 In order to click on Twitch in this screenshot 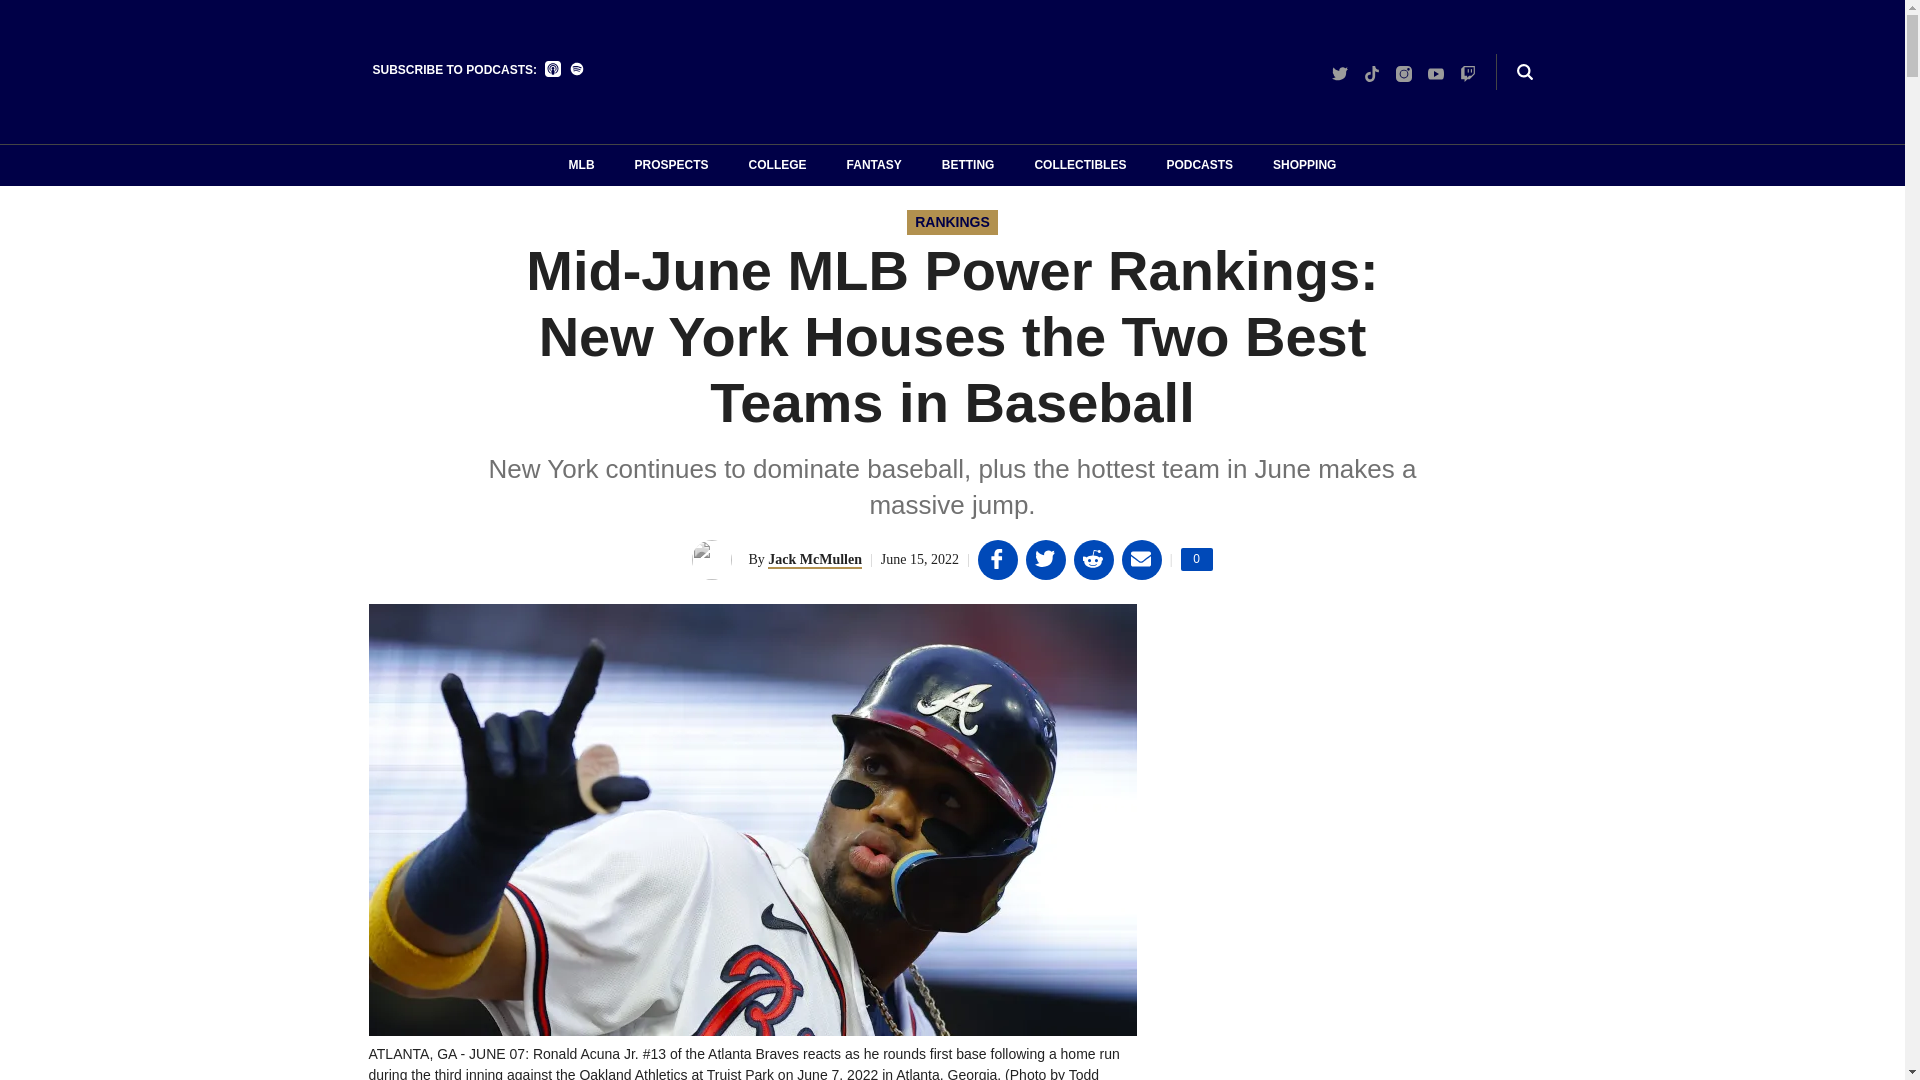, I will do `click(1304, 166)`.